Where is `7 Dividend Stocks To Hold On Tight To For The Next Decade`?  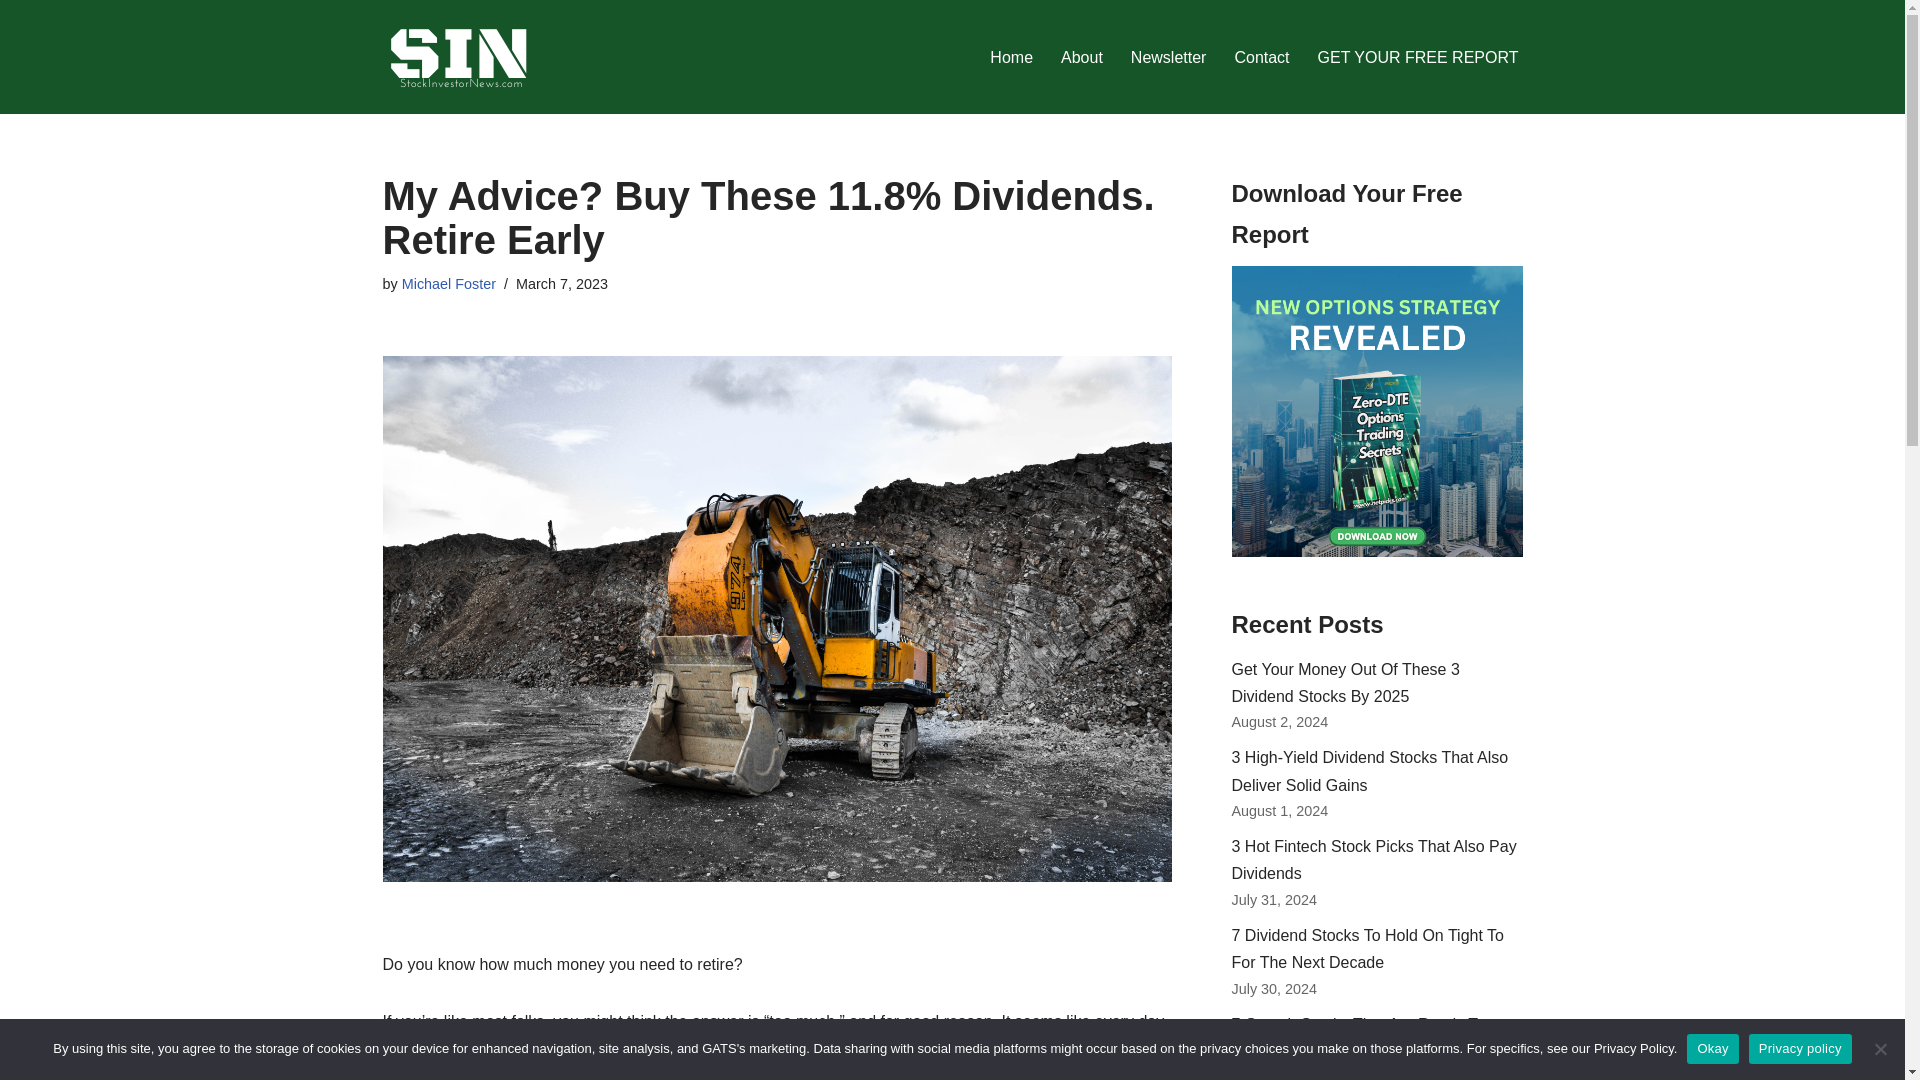
7 Dividend Stocks To Hold On Tight To For The Next Decade is located at coordinates (1368, 948).